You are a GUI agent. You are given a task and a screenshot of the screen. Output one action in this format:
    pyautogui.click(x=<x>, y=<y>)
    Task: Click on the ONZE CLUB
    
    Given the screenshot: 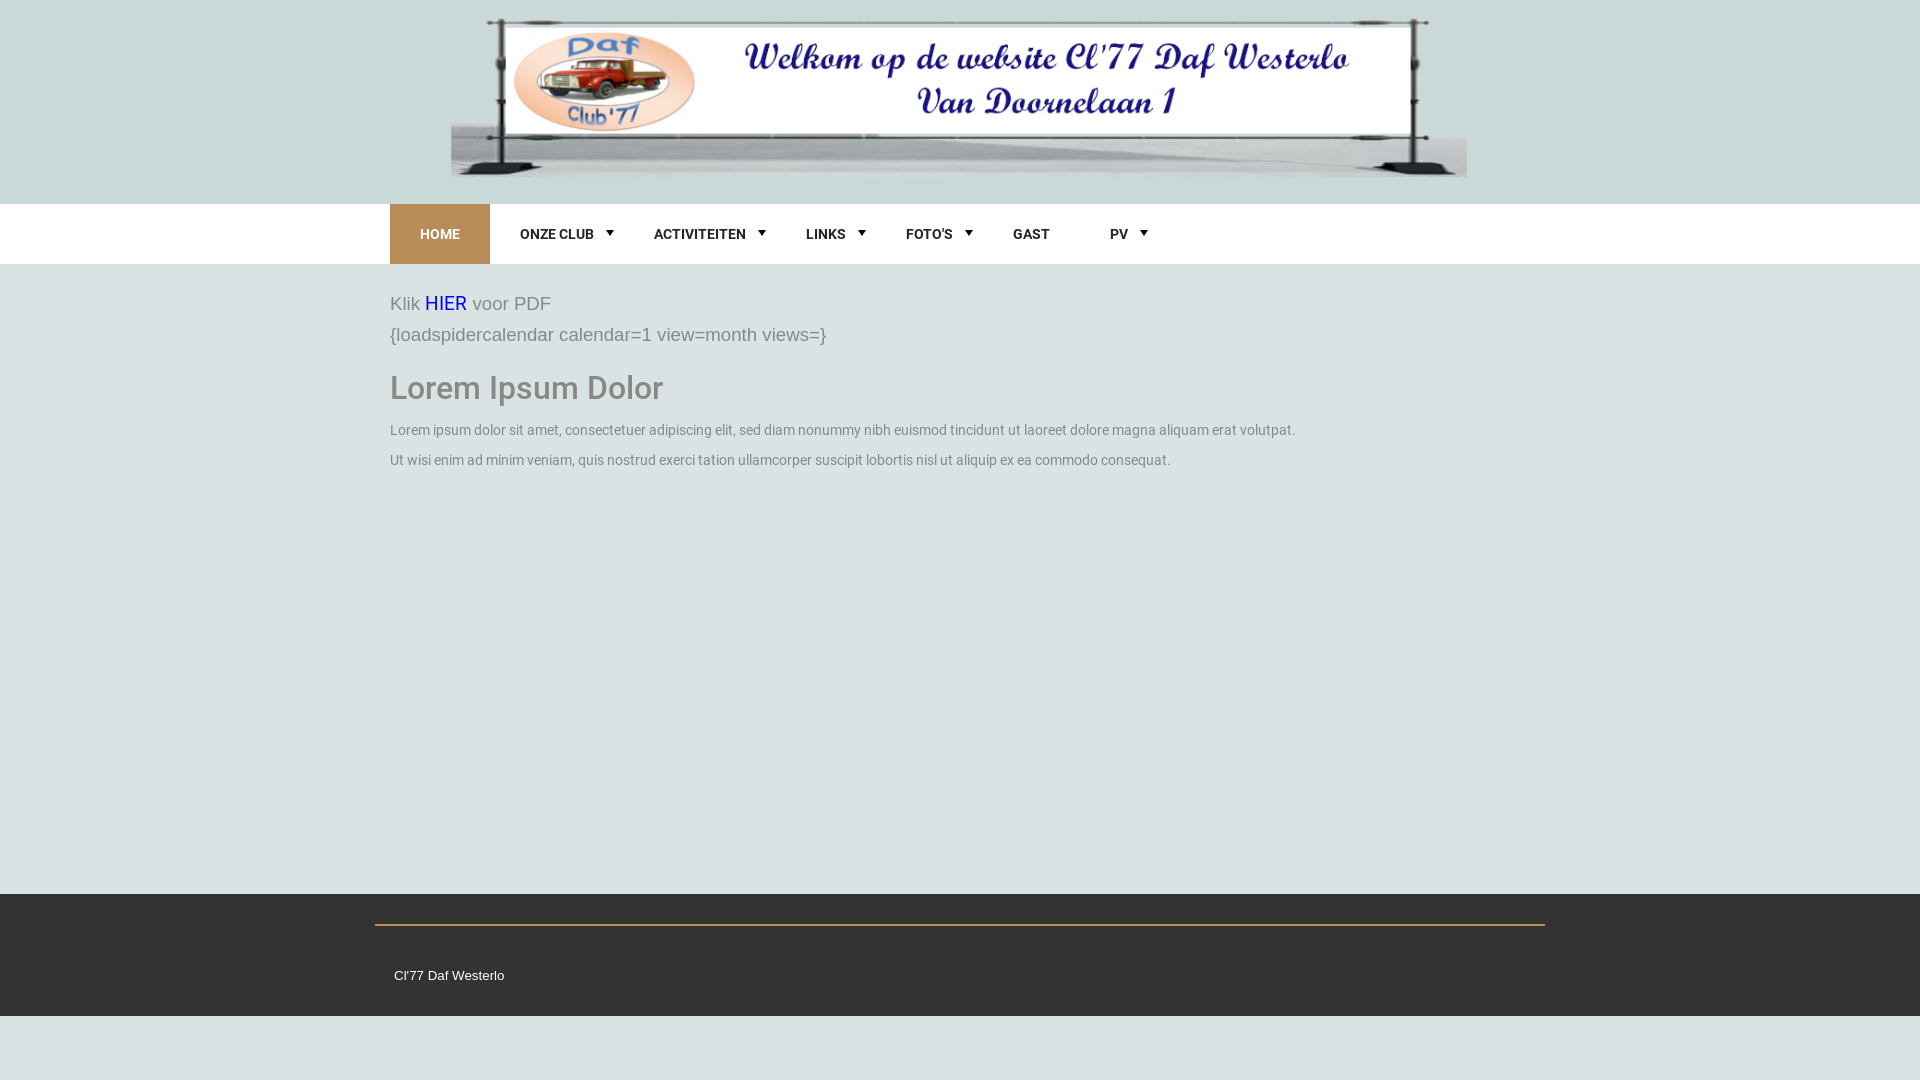 What is the action you would take?
    pyautogui.click(x=556, y=234)
    